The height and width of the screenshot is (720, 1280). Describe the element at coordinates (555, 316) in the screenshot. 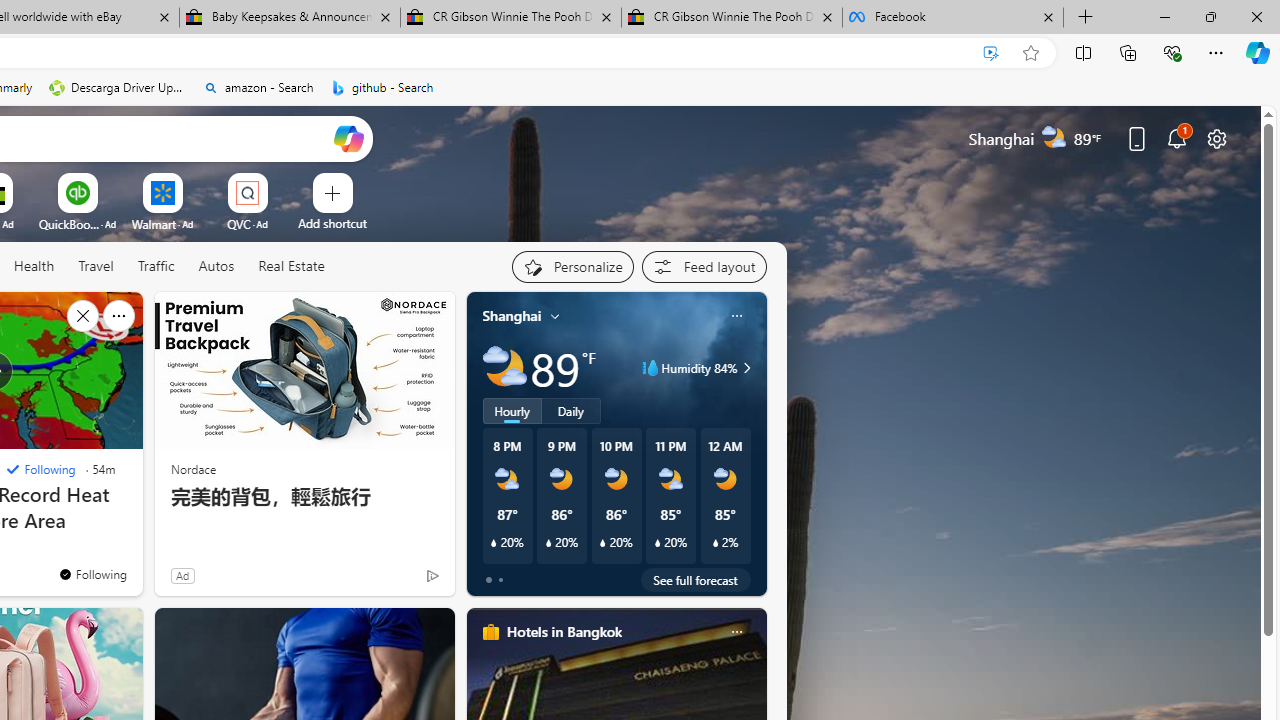

I see `My location` at that location.